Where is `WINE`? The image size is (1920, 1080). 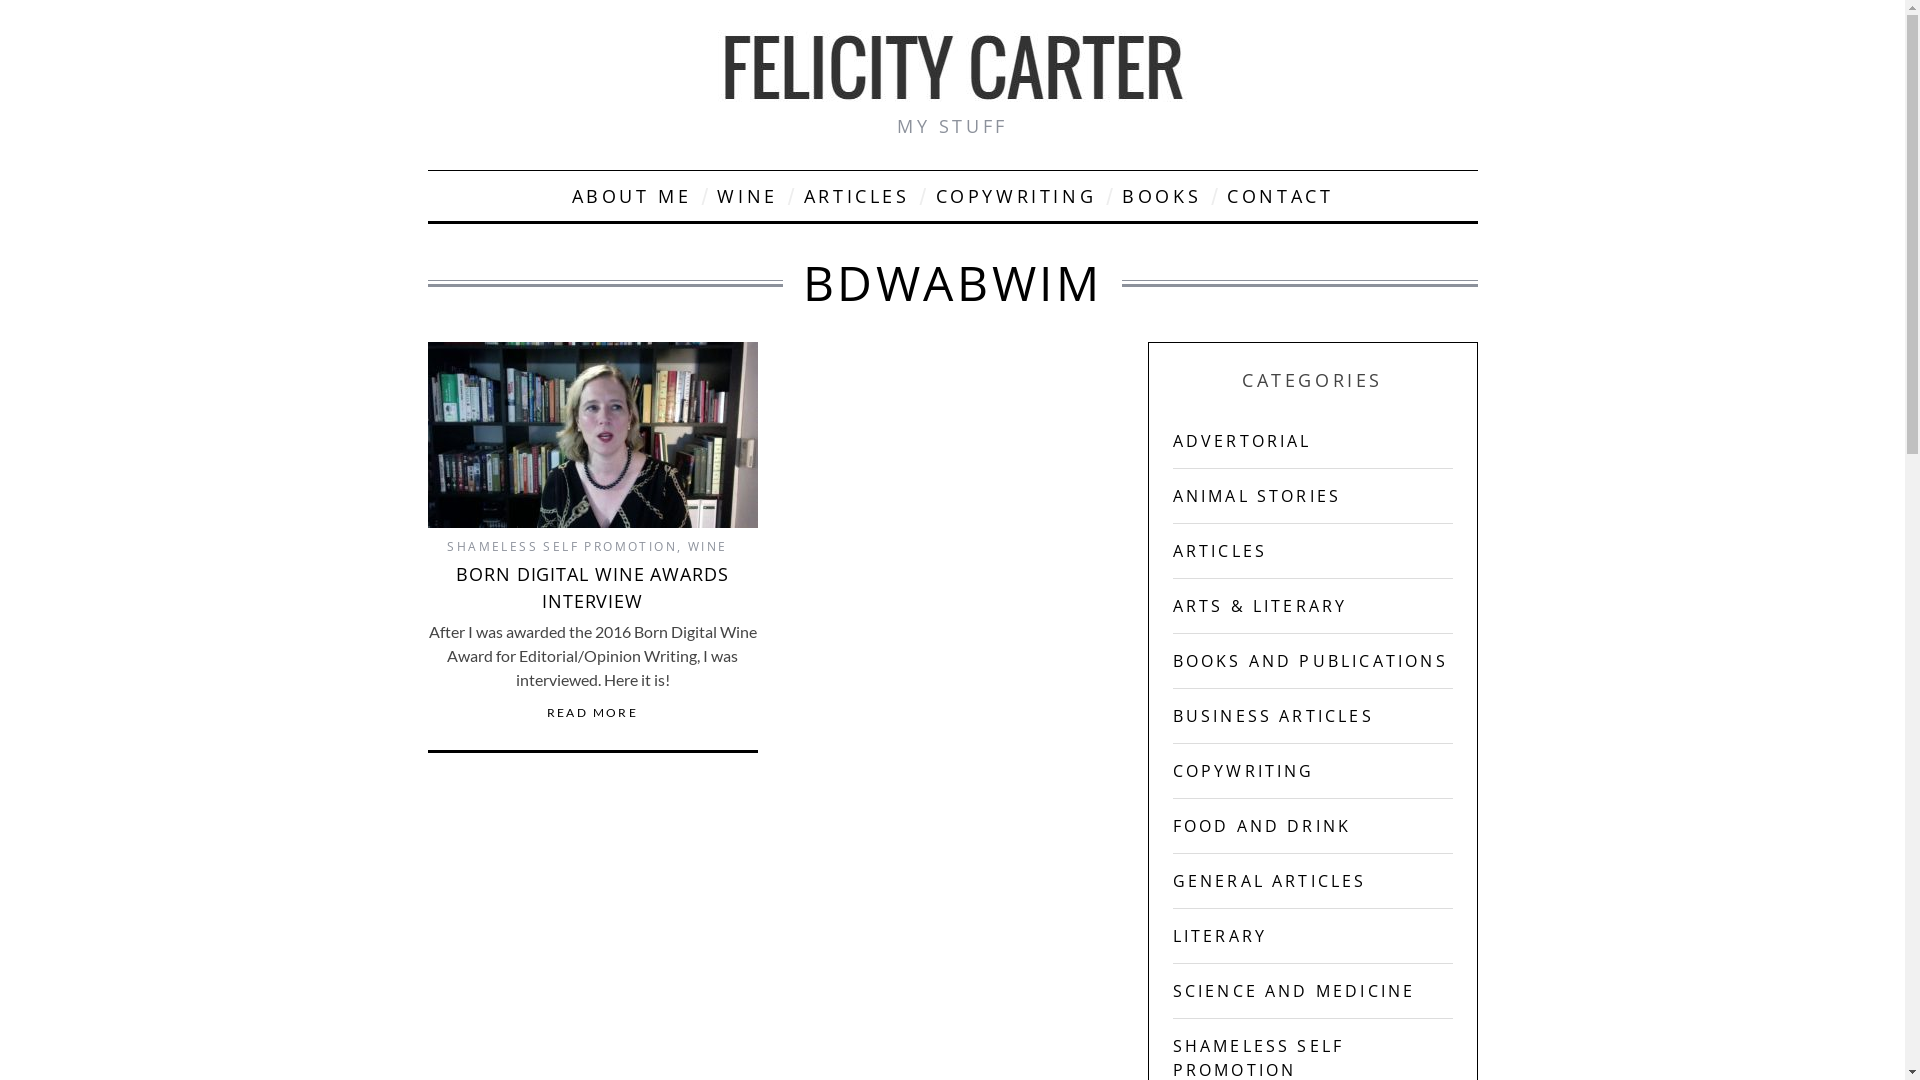 WINE is located at coordinates (708, 546).